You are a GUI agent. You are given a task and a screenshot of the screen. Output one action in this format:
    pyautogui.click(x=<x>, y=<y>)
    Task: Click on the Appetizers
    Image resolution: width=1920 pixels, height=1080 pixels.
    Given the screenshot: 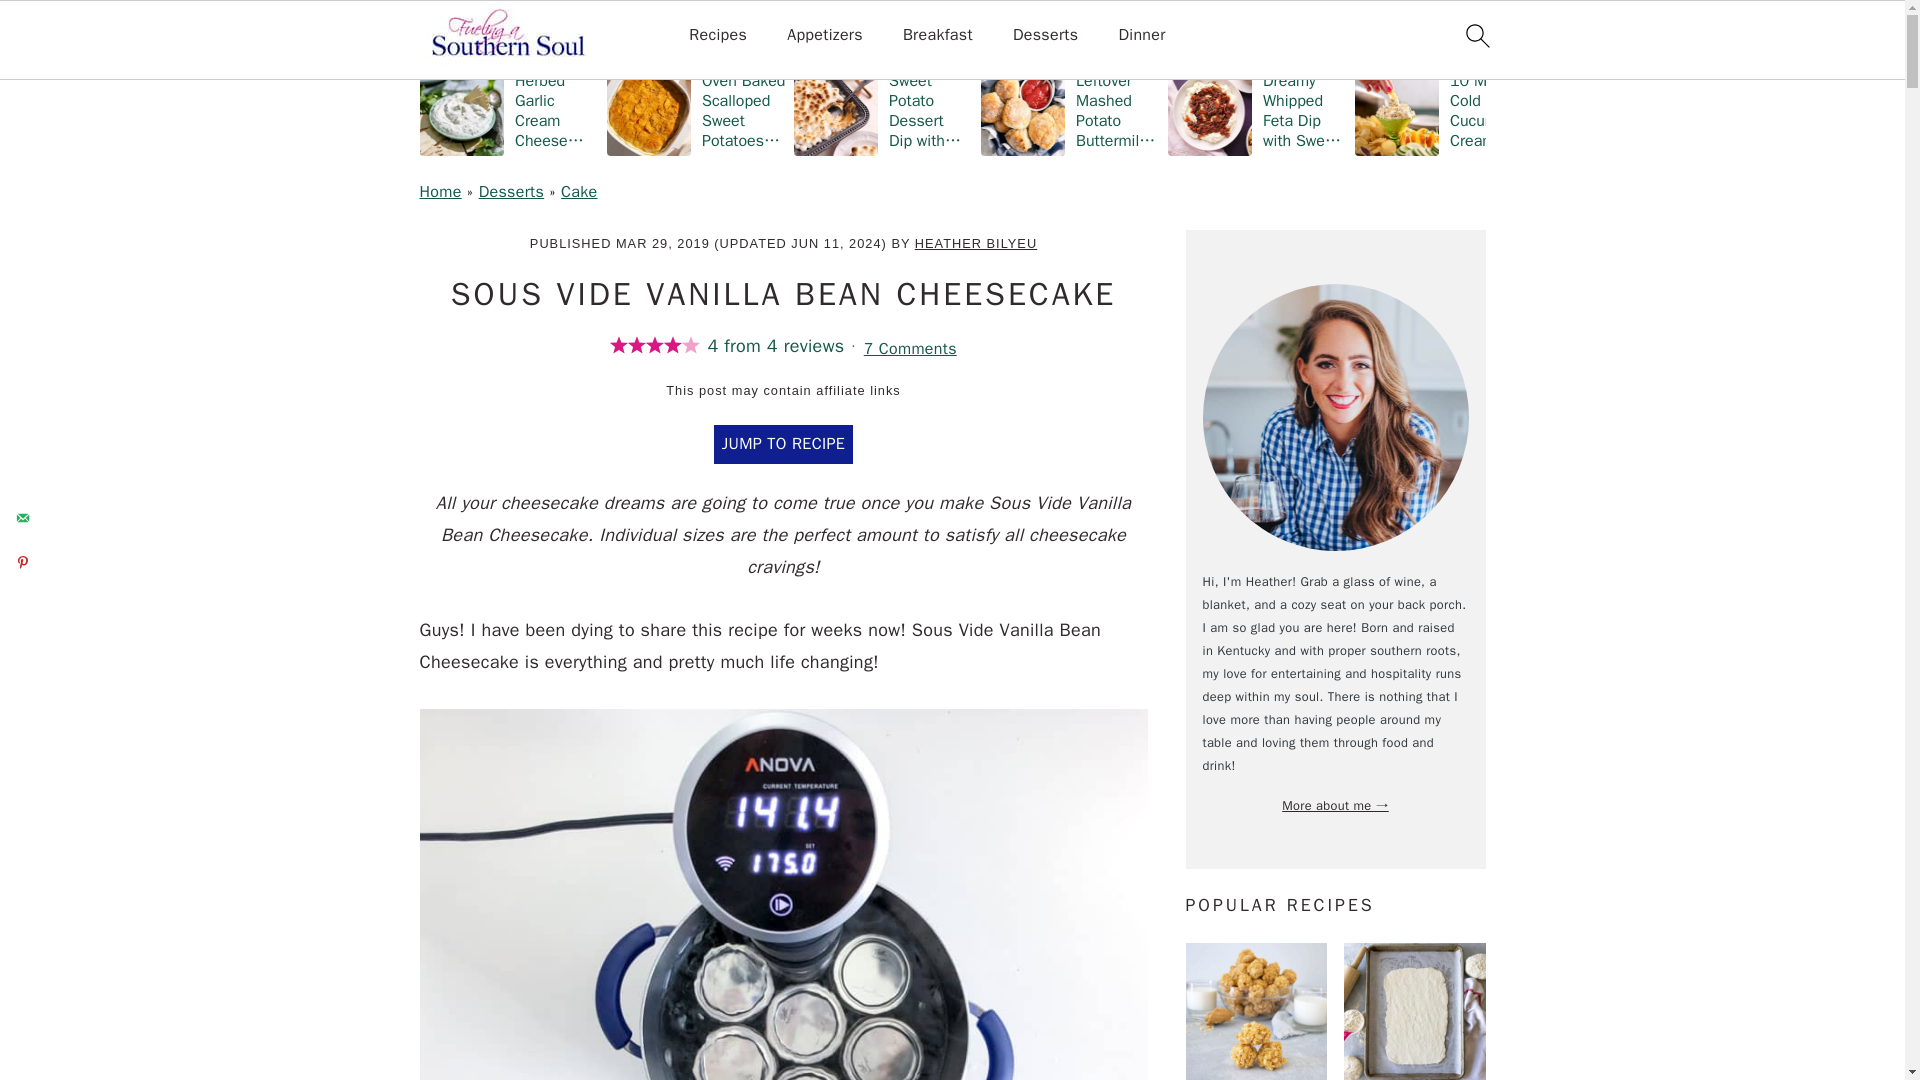 What is the action you would take?
    pyautogui.click(x=824, y=35)
    